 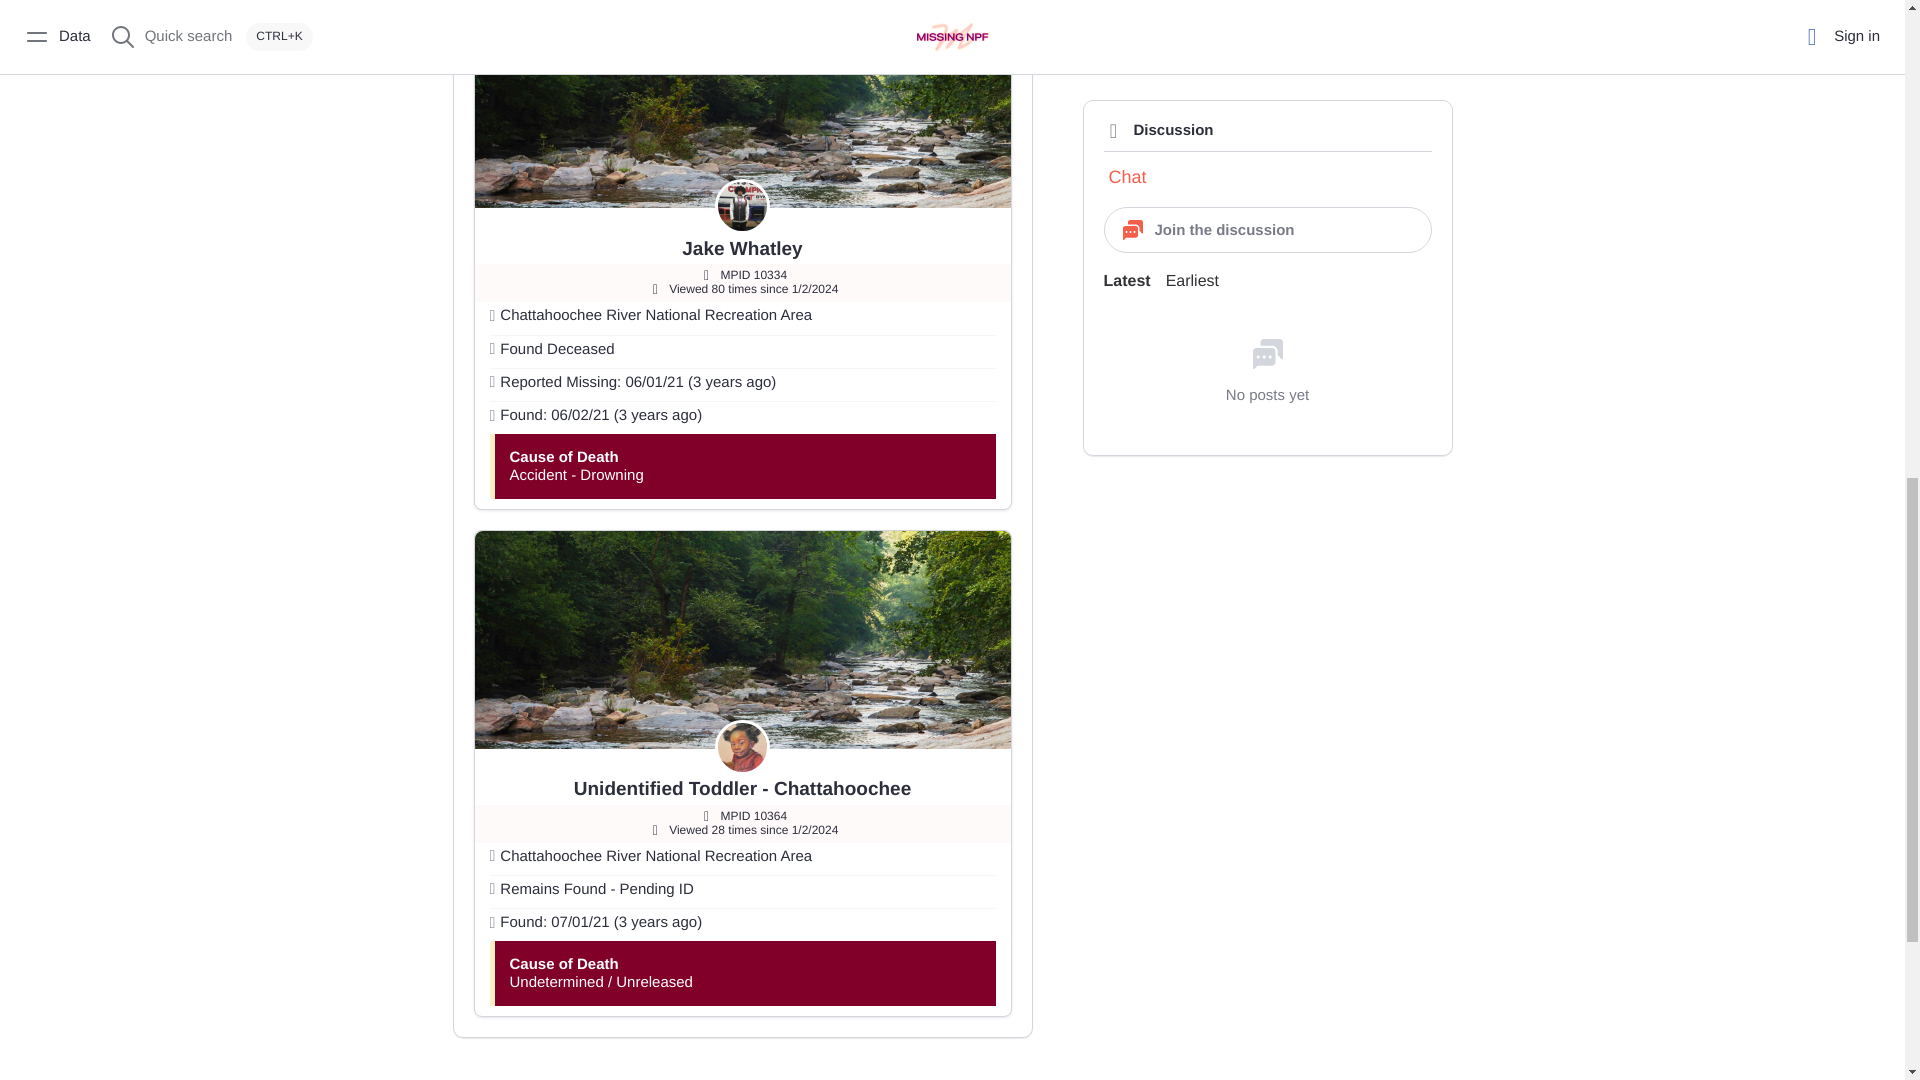 I want to click on Jake Whatley, so click(x=742, y=249).